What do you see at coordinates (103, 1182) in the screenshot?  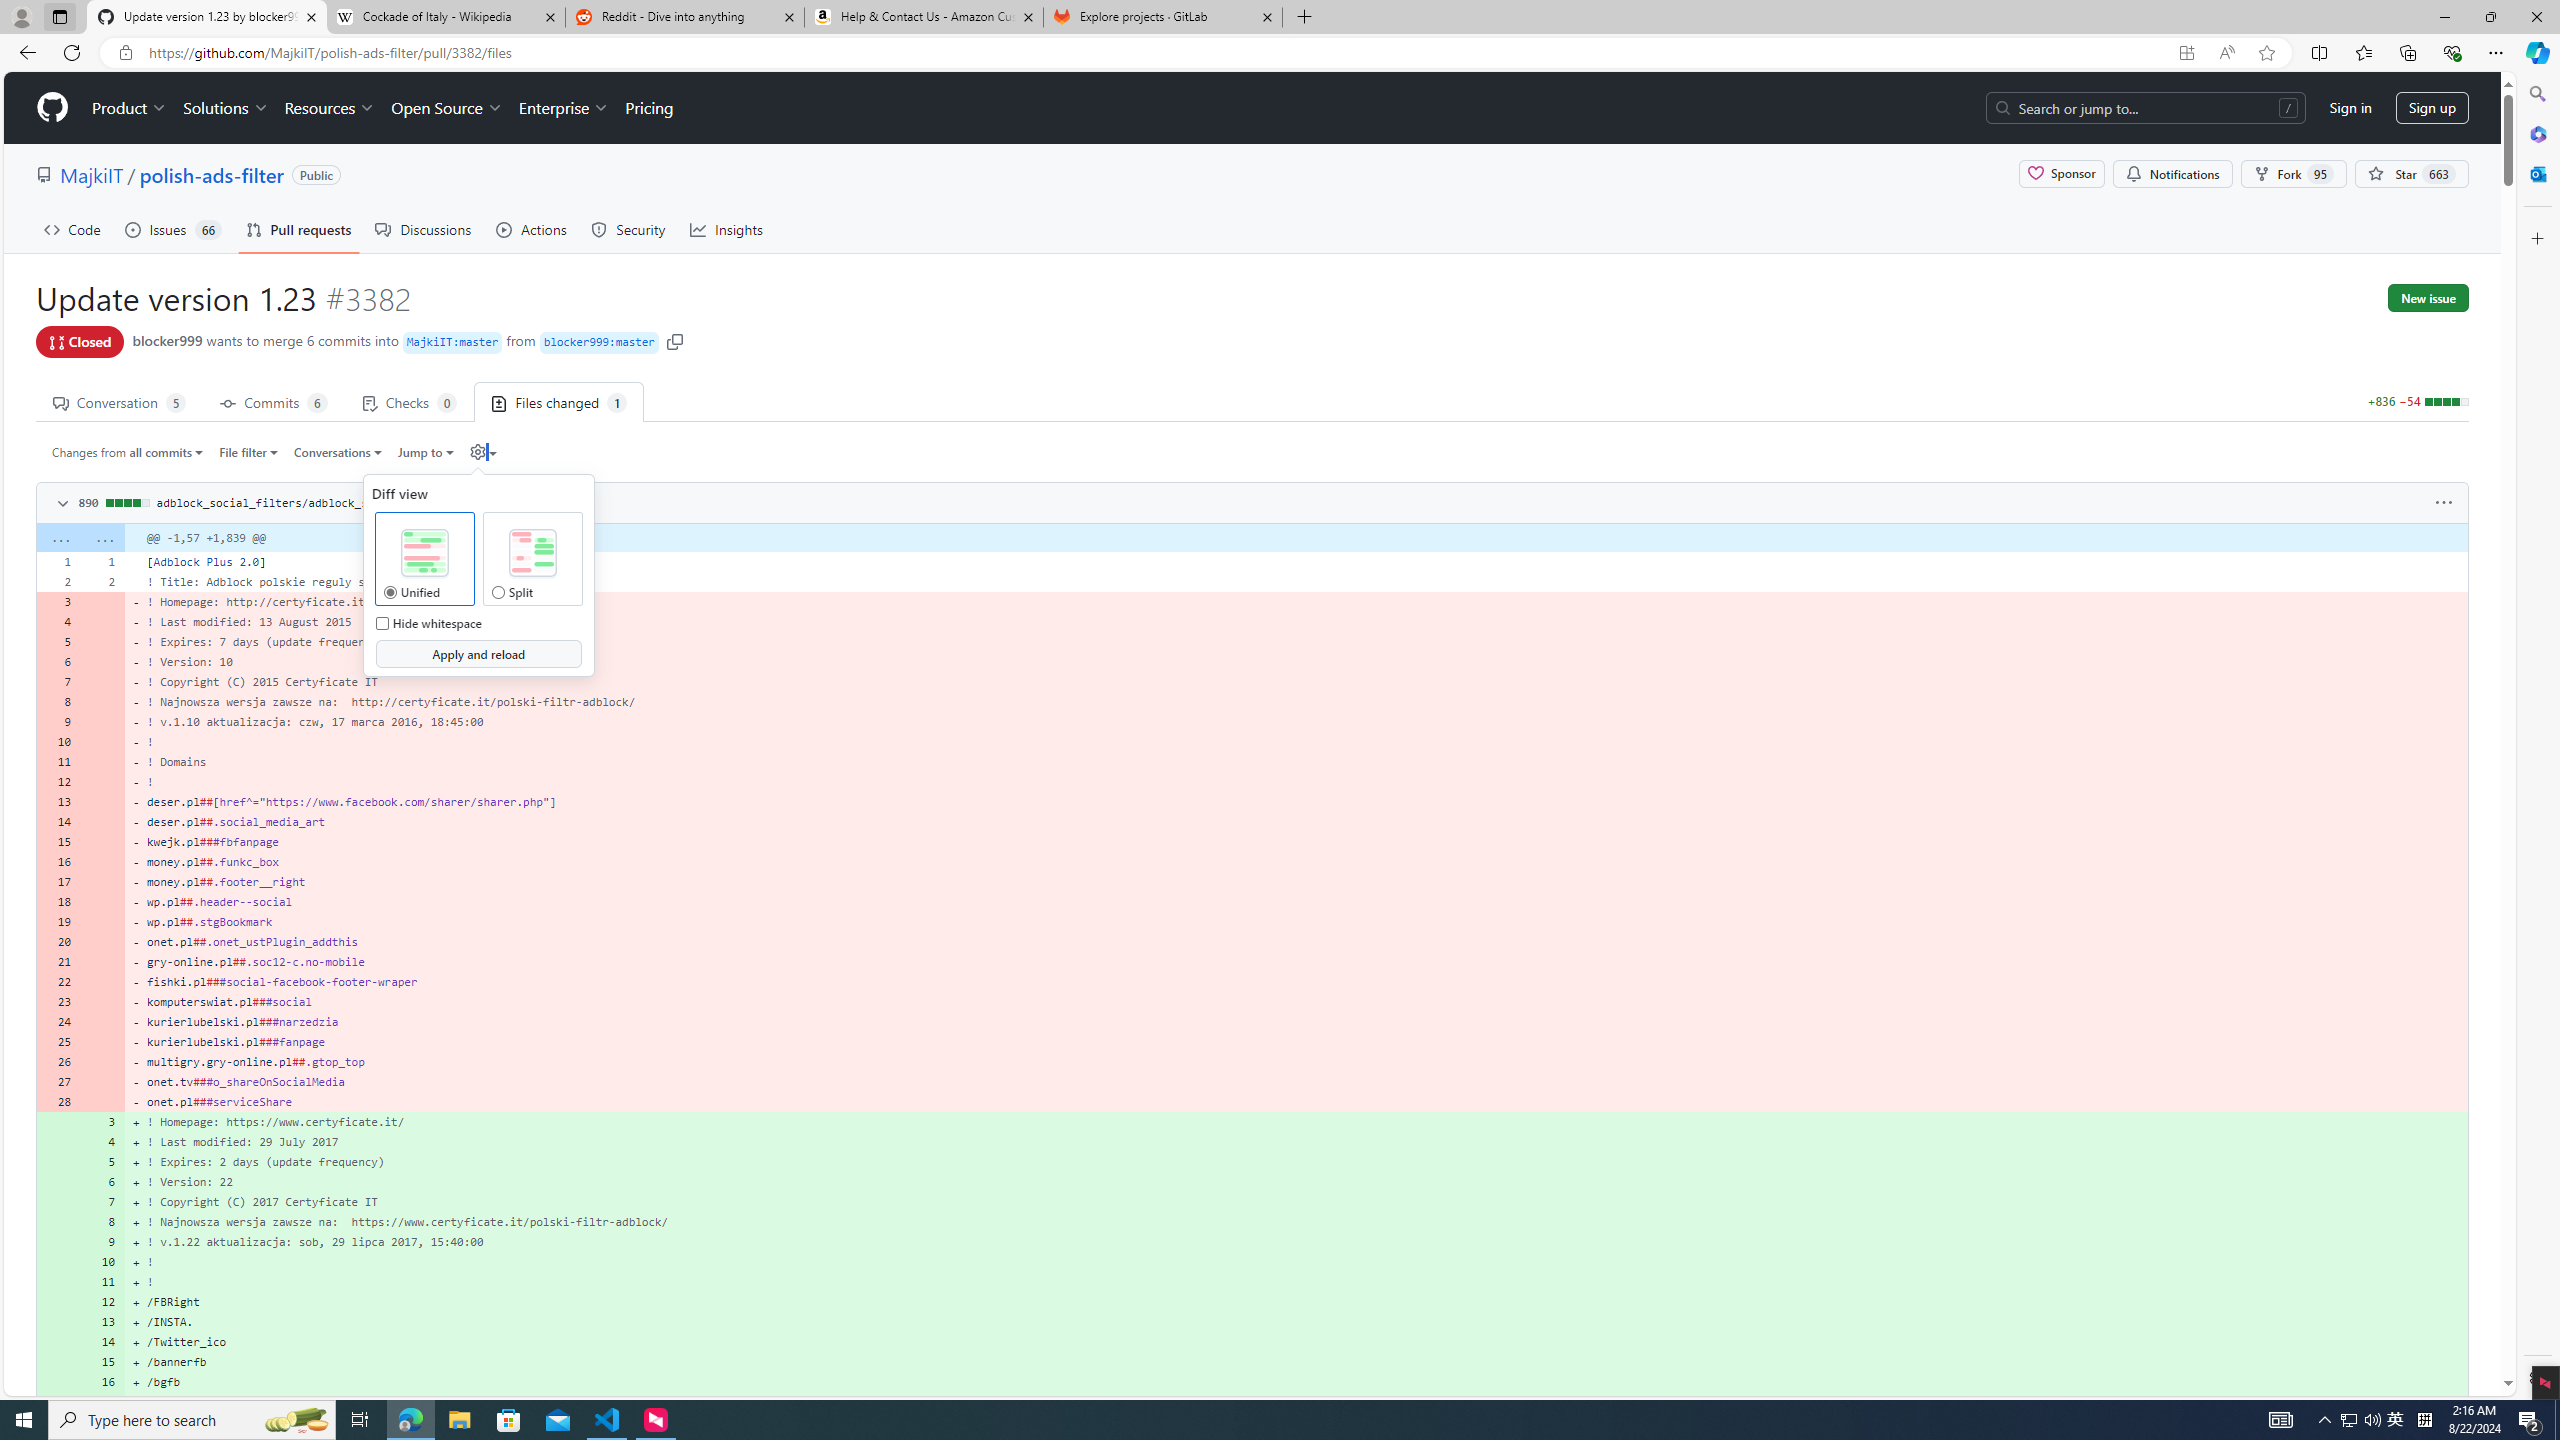 I see `6` at bounding box center [103, 1182].